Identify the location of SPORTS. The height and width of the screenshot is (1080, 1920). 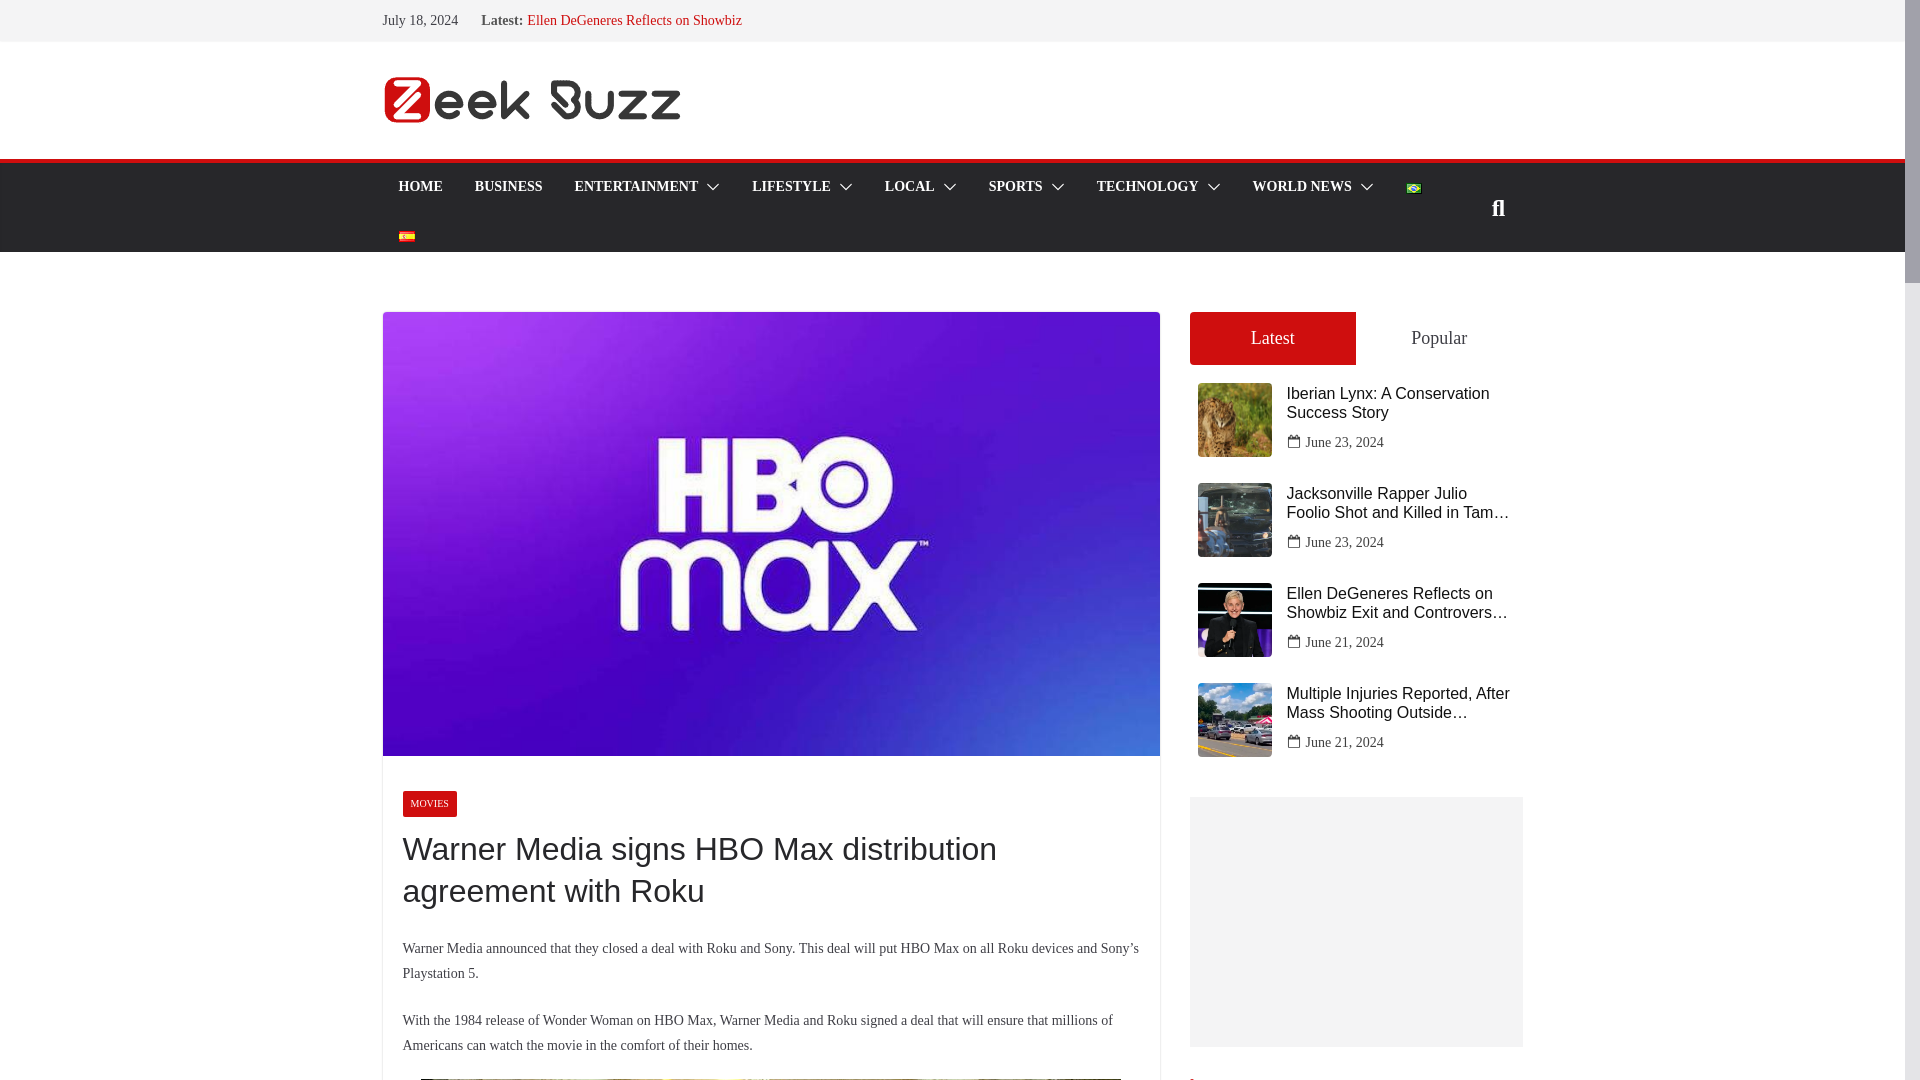
(1015, 186).